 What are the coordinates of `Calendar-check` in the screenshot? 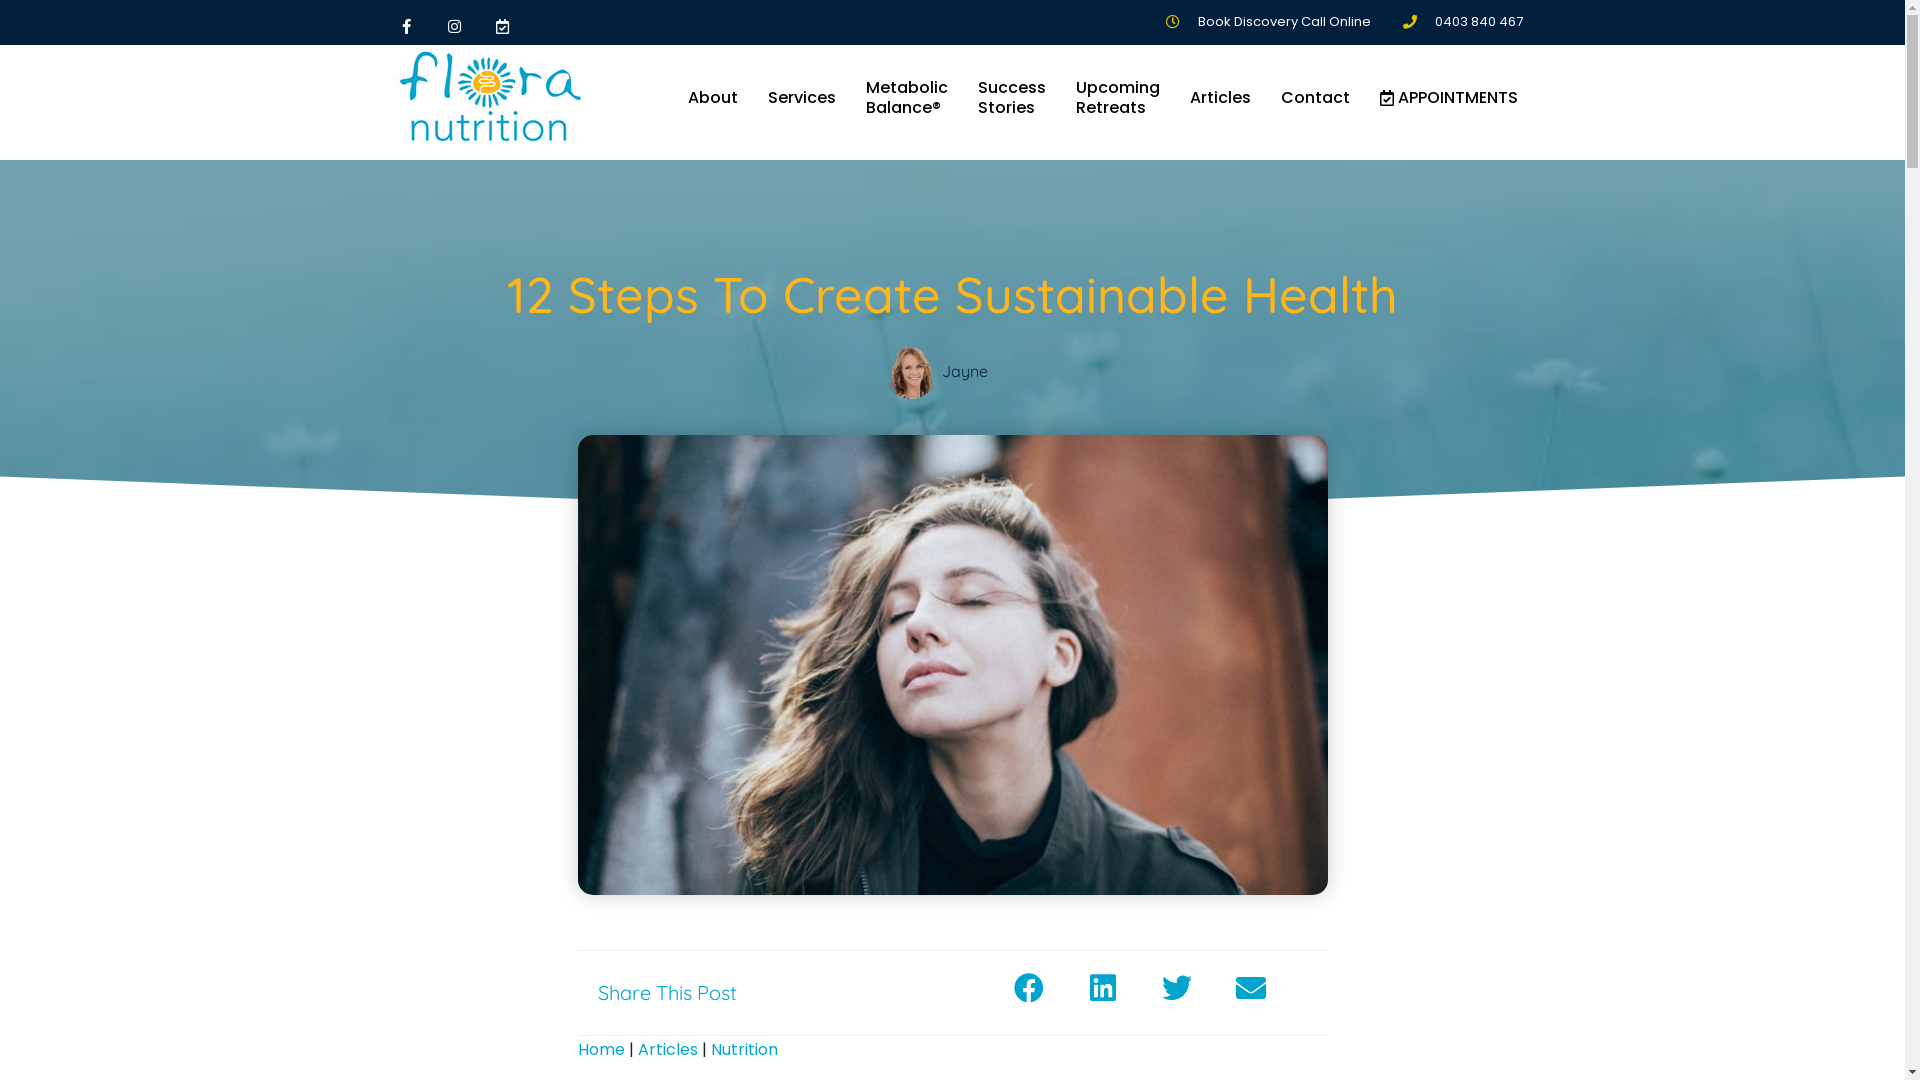 It's located at (502, 26).